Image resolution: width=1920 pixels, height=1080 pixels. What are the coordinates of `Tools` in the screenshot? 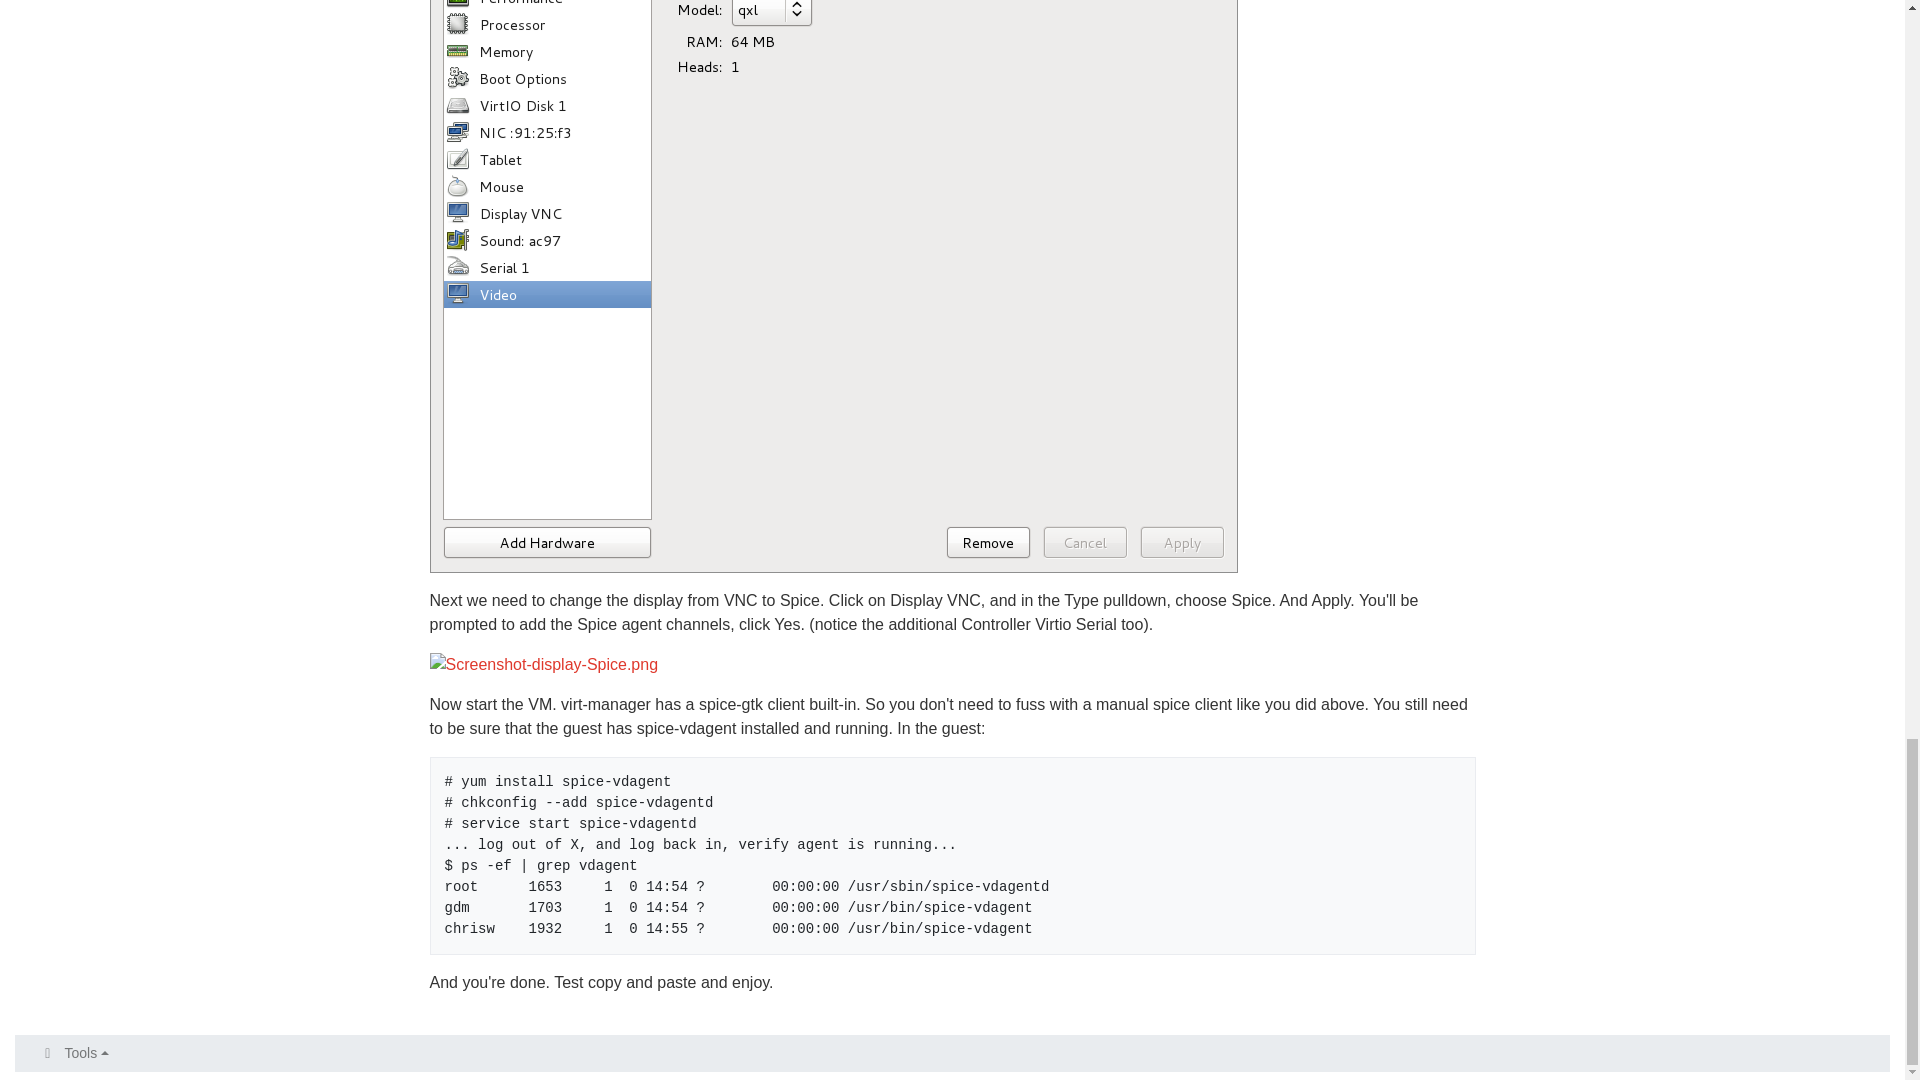 It's located at (74, 1053).